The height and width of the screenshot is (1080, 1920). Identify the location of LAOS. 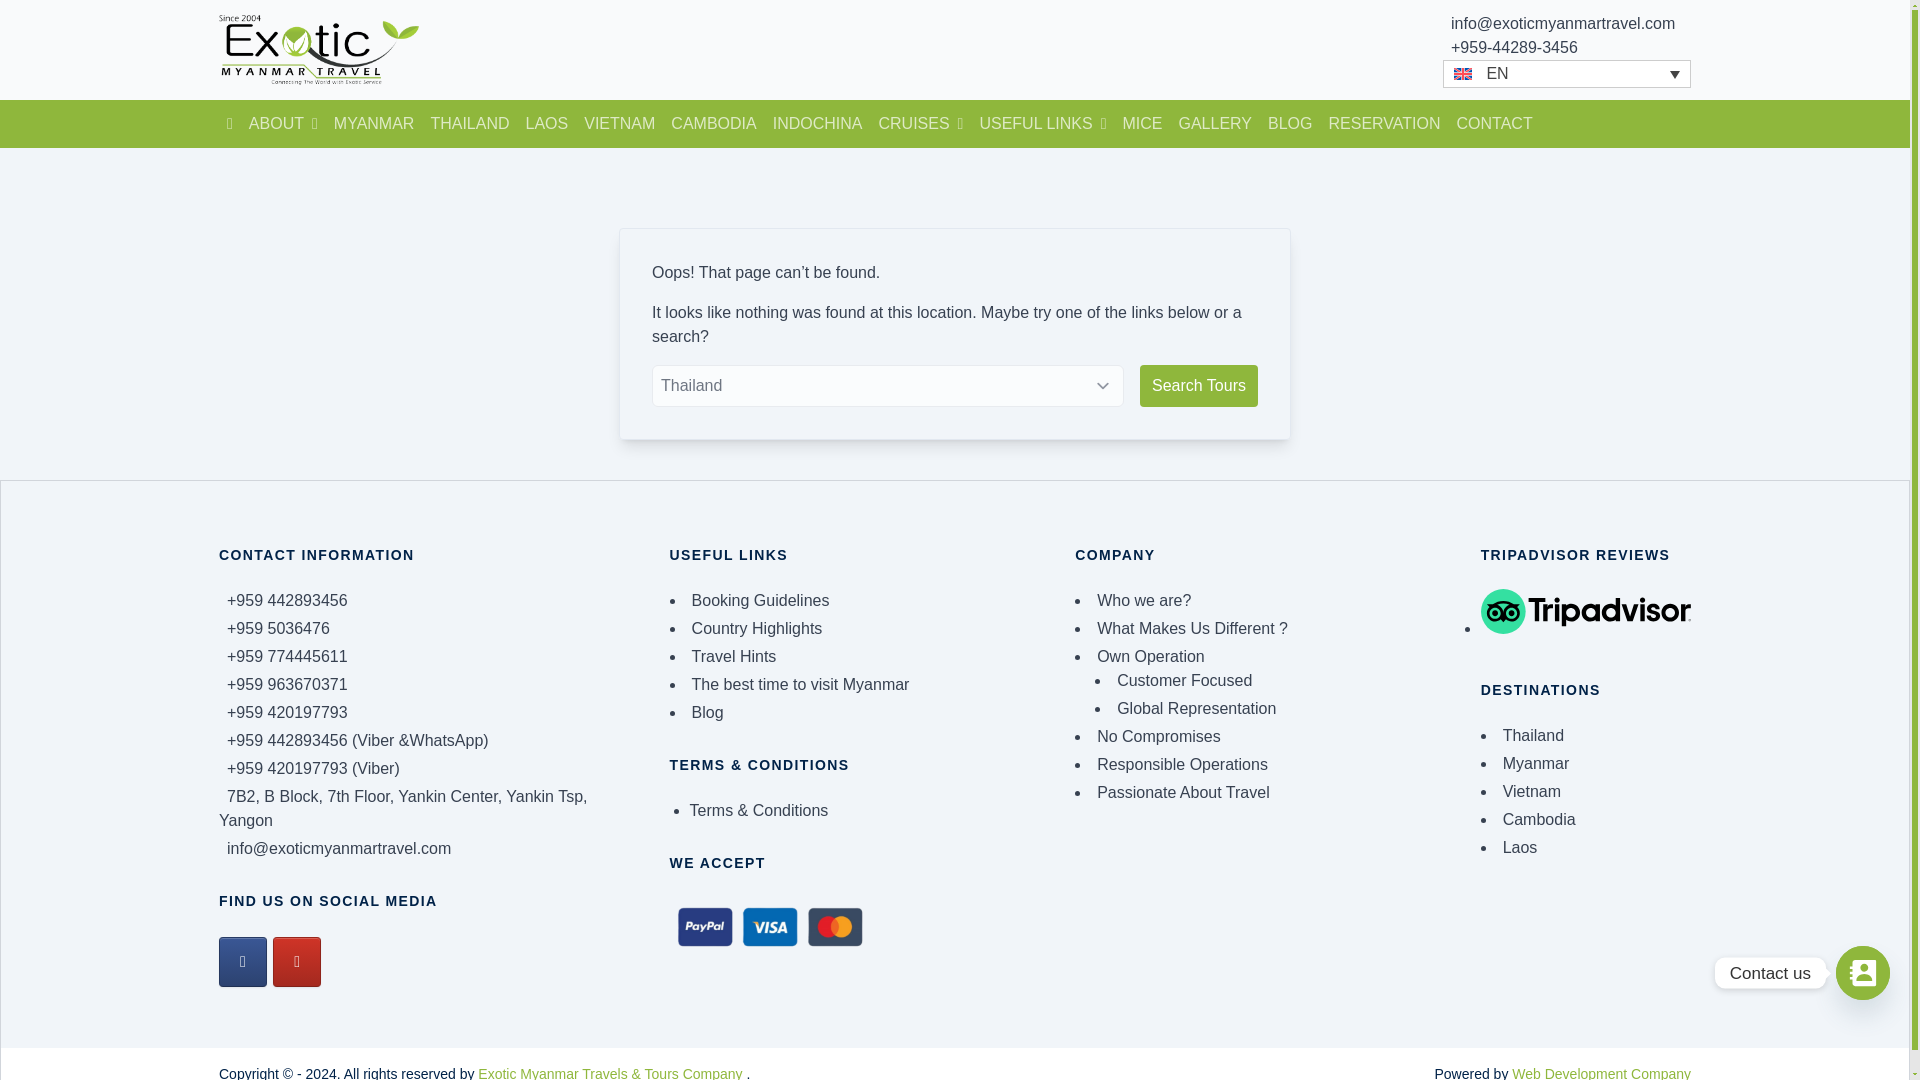
(548, 124).